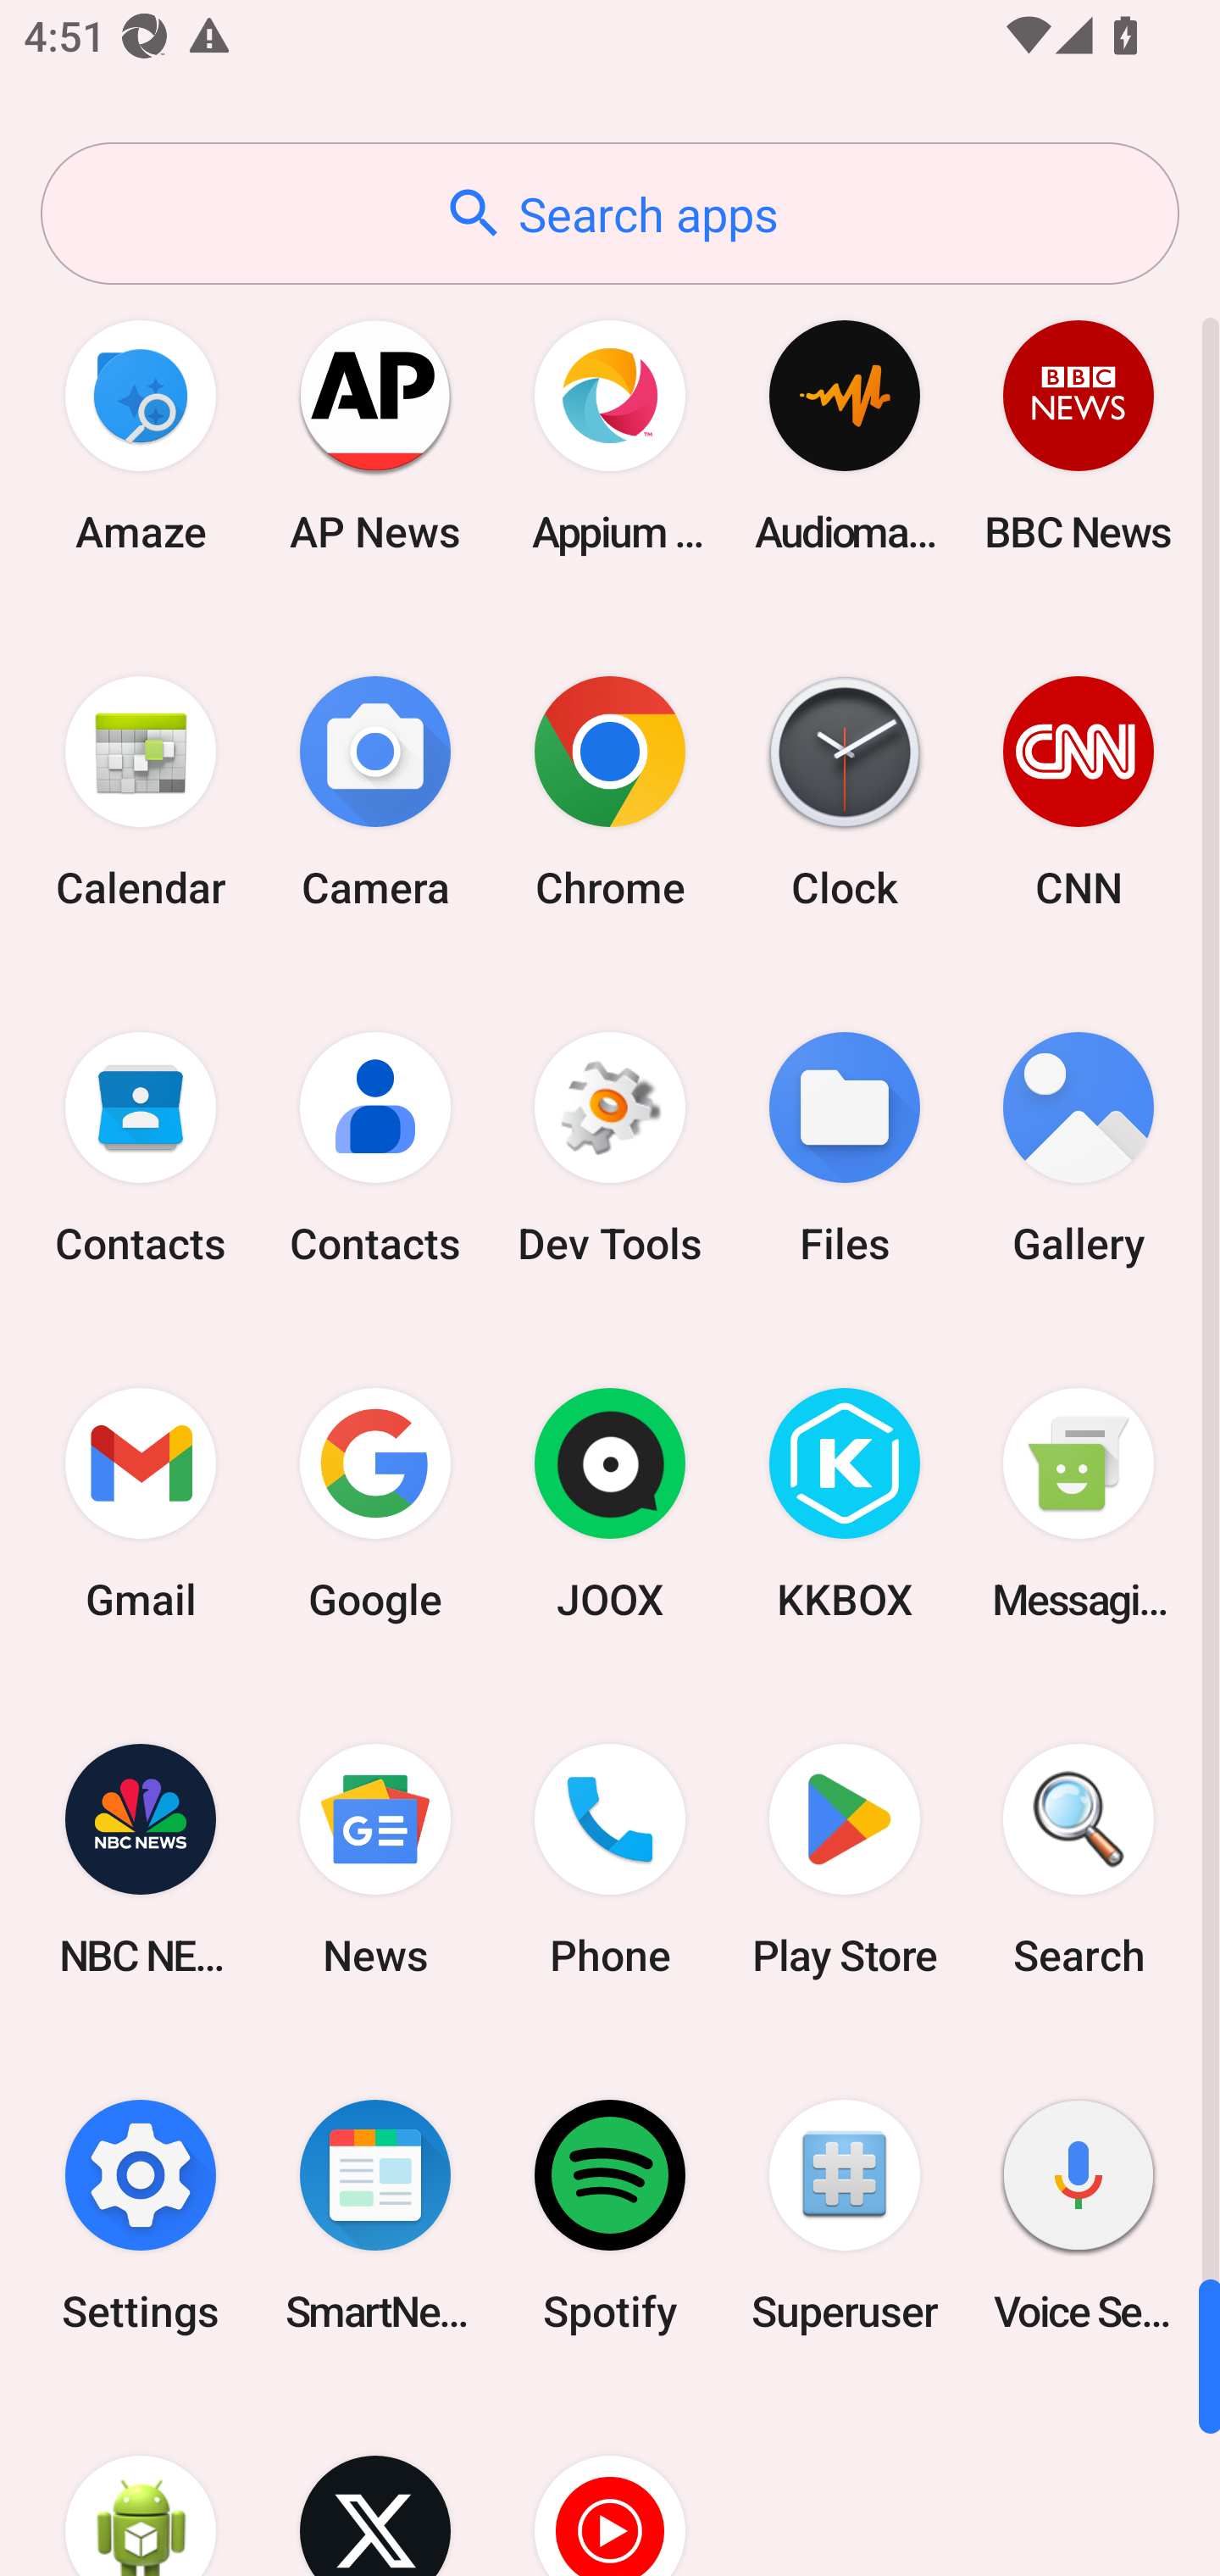  Describe the element at coordinates (141, 1859) in the screenshot. I see `NBC NEWS` at that location.